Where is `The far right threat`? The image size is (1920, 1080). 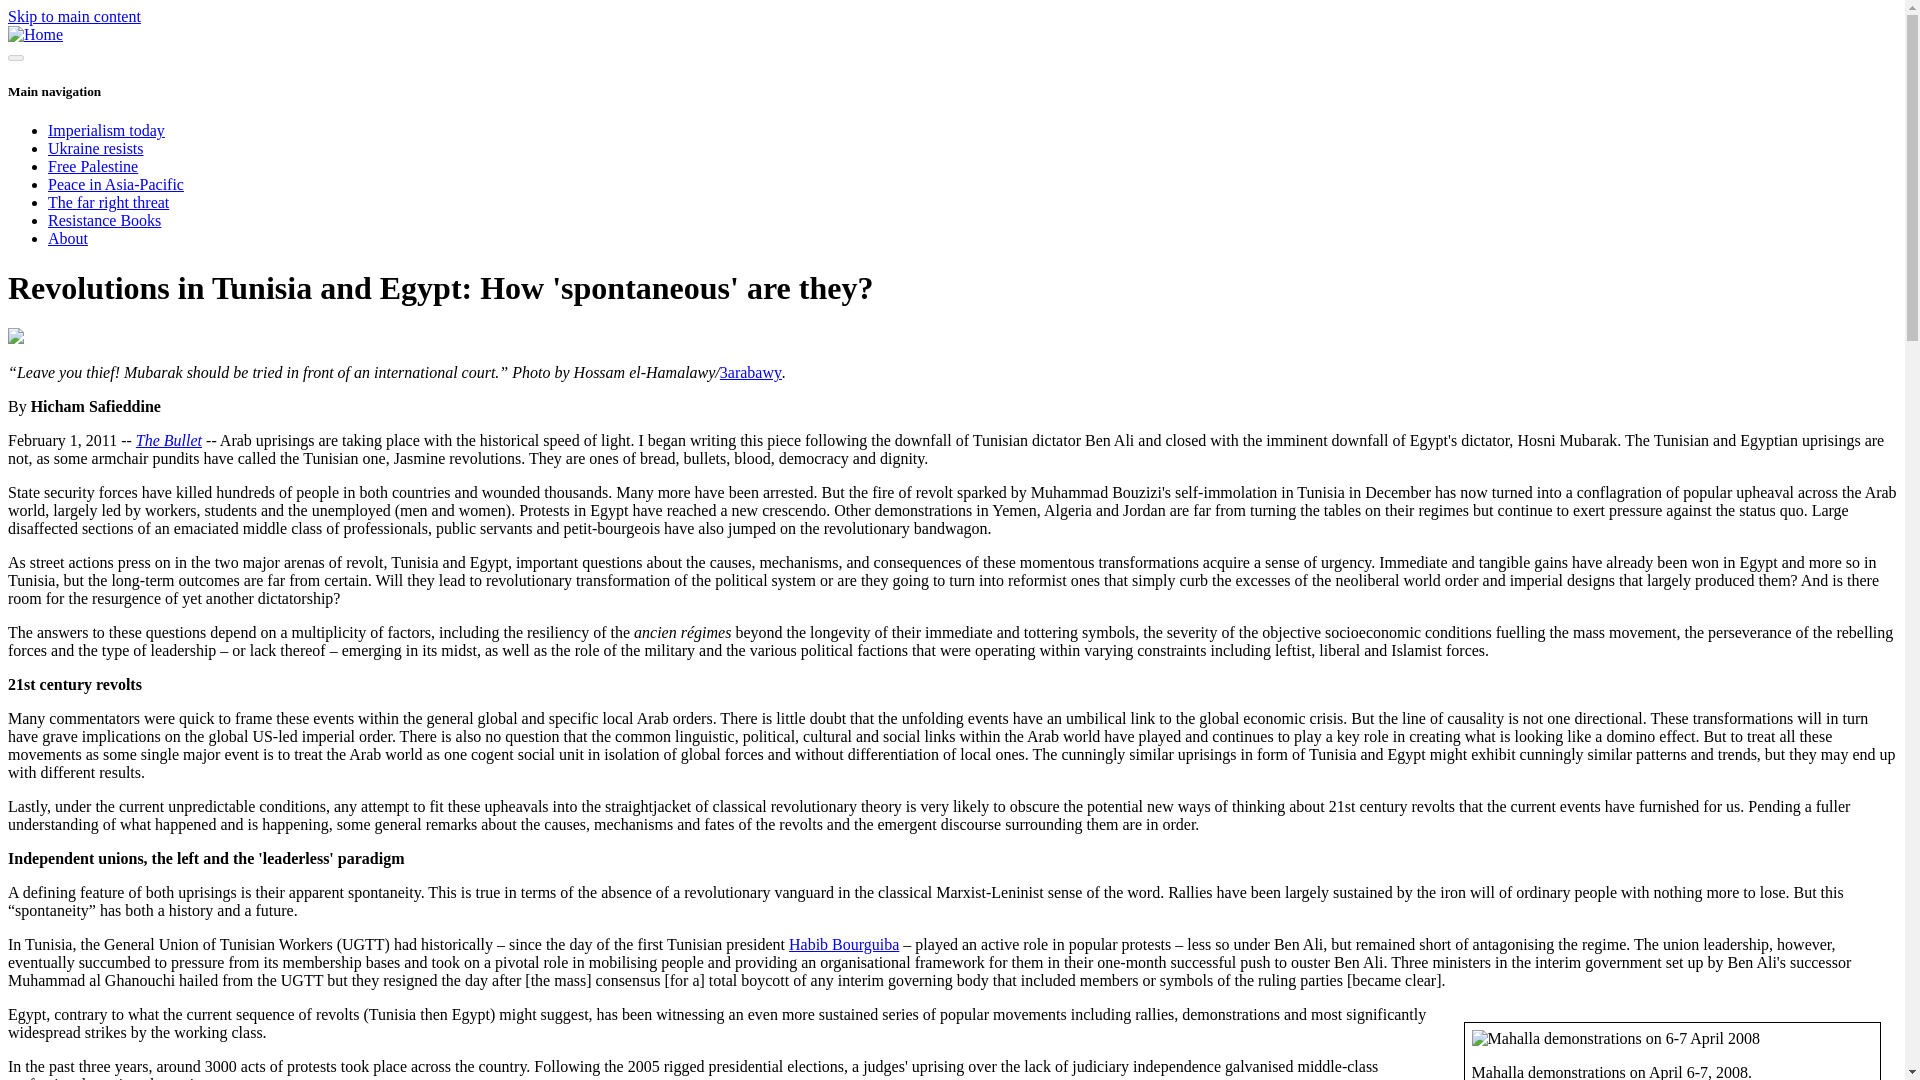 The far right threat is located at coordinates (108, 202).